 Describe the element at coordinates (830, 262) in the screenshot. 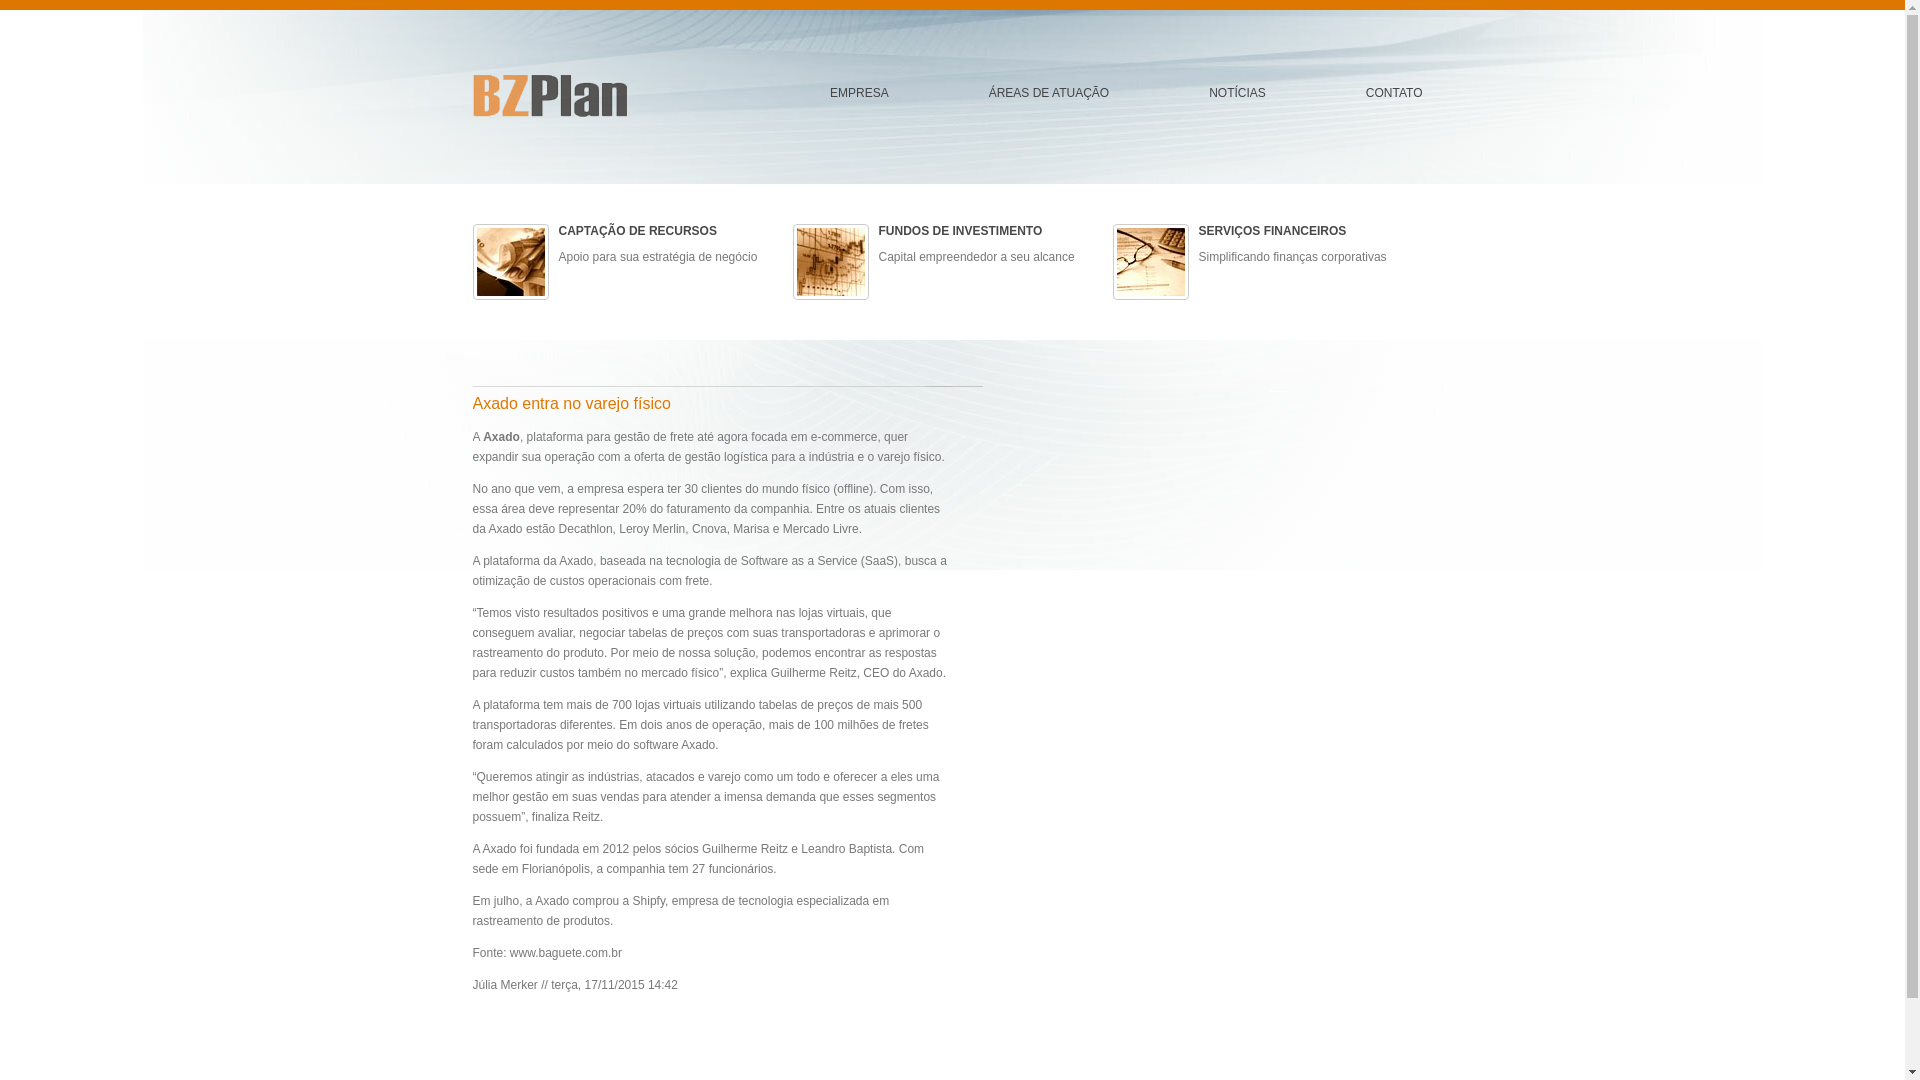

I see `Fundos de Investimento` at that location.